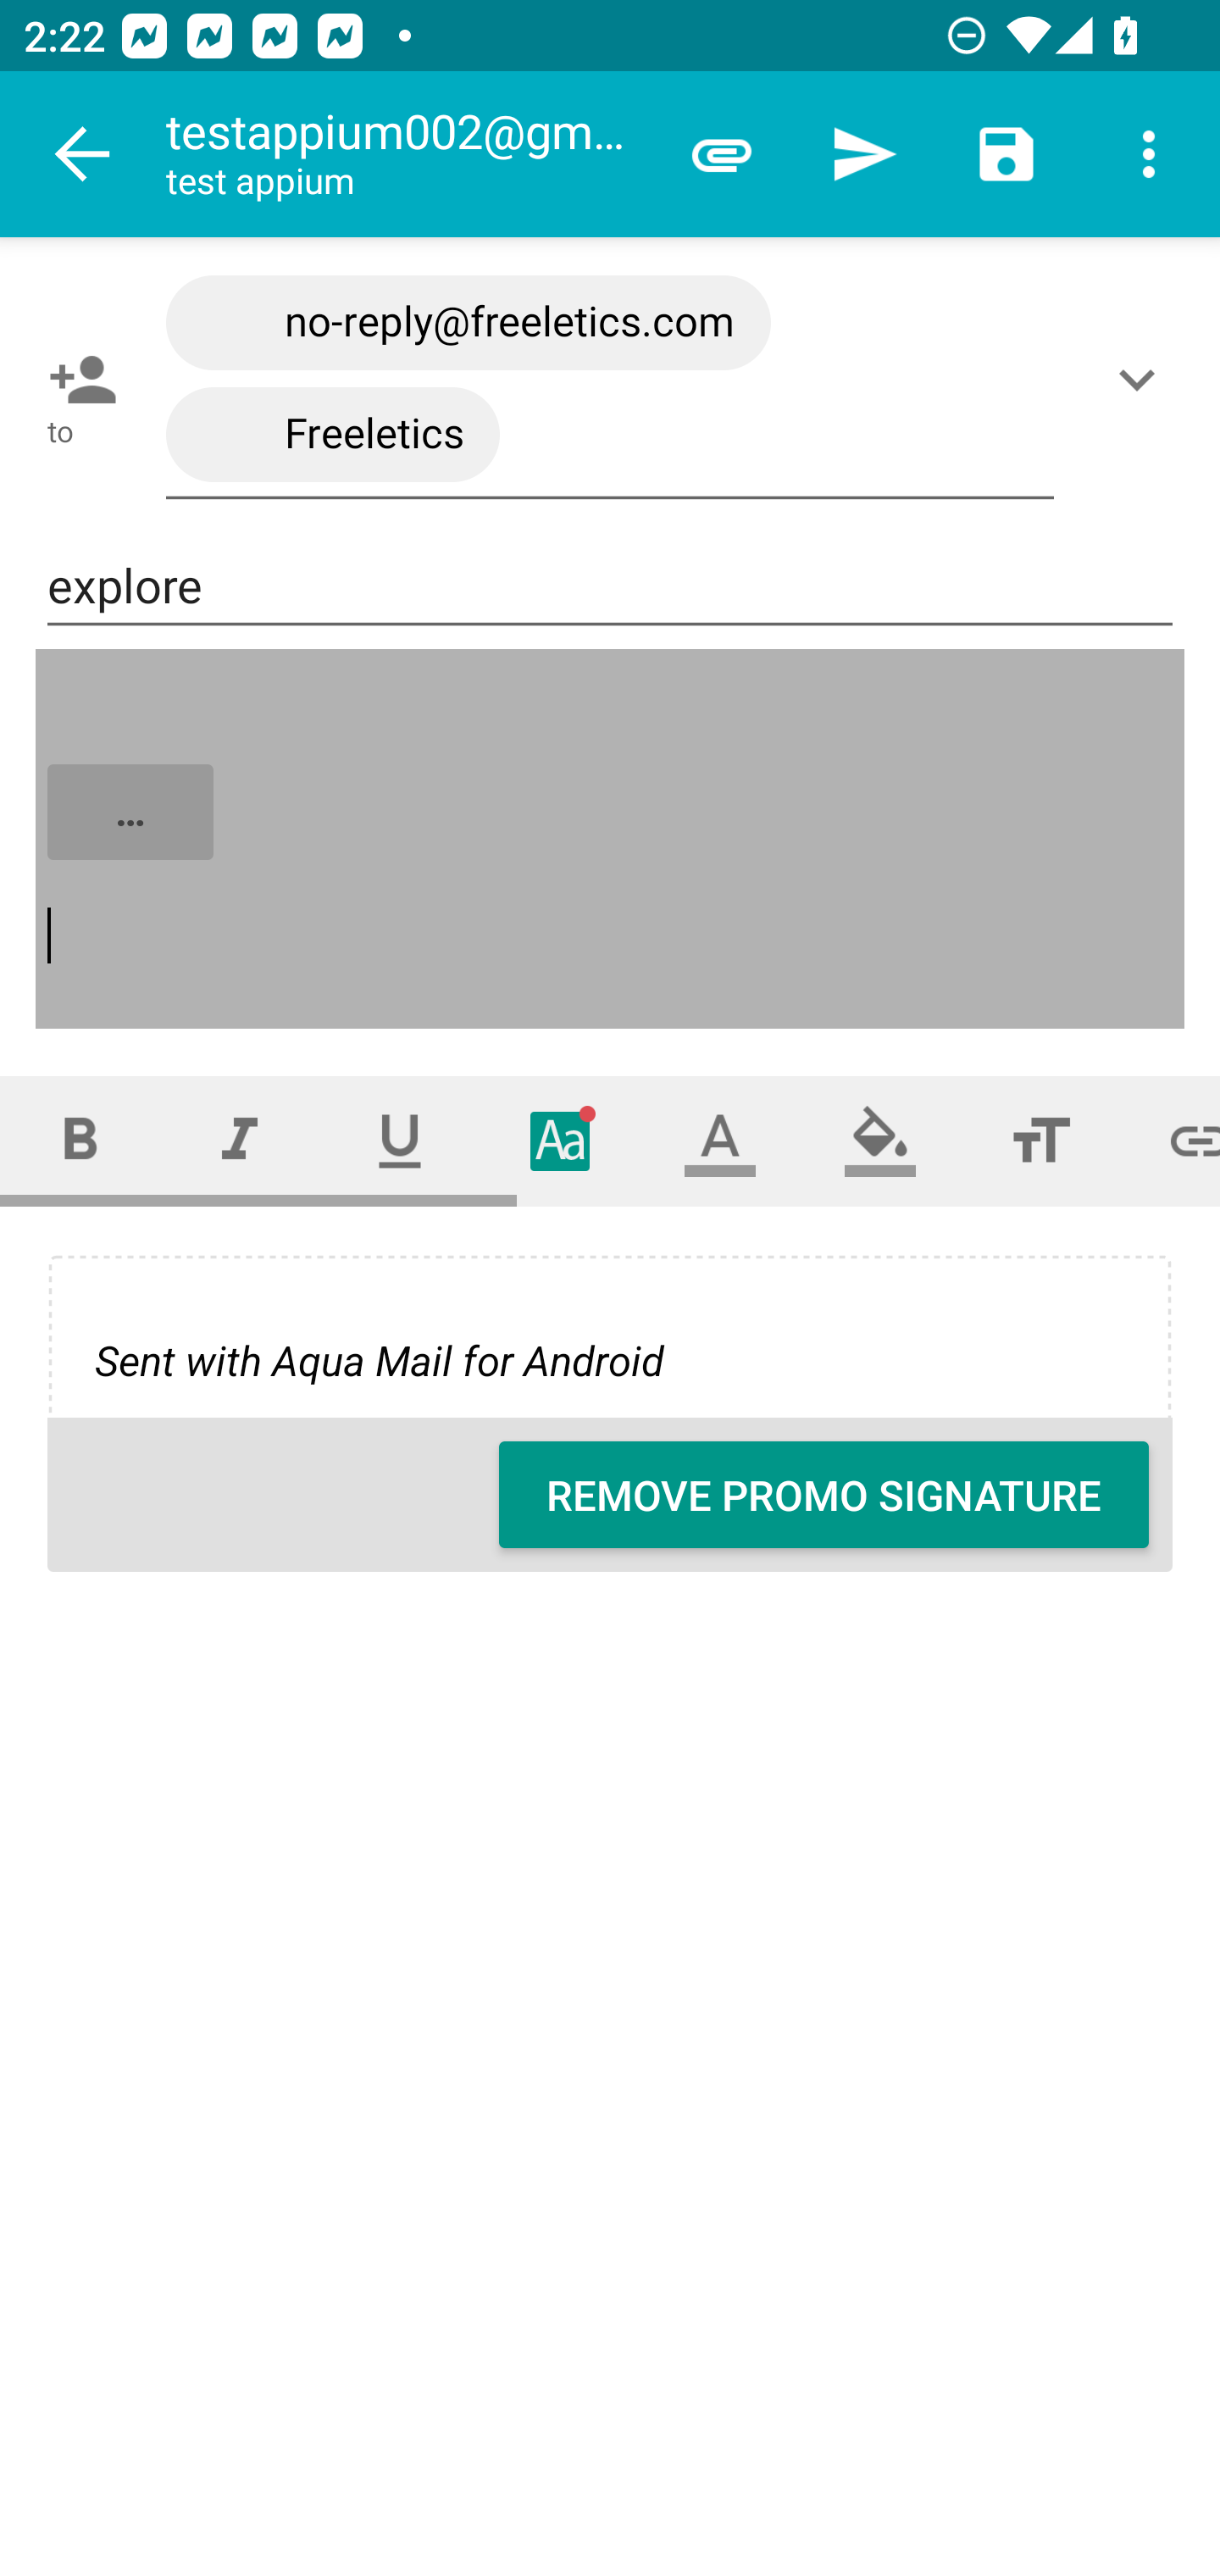 The height and width of the screenshot is (2576, 1220). Describe the element at coordinates (83, 154) in the screenshot. I see `Navigate up` at that location.